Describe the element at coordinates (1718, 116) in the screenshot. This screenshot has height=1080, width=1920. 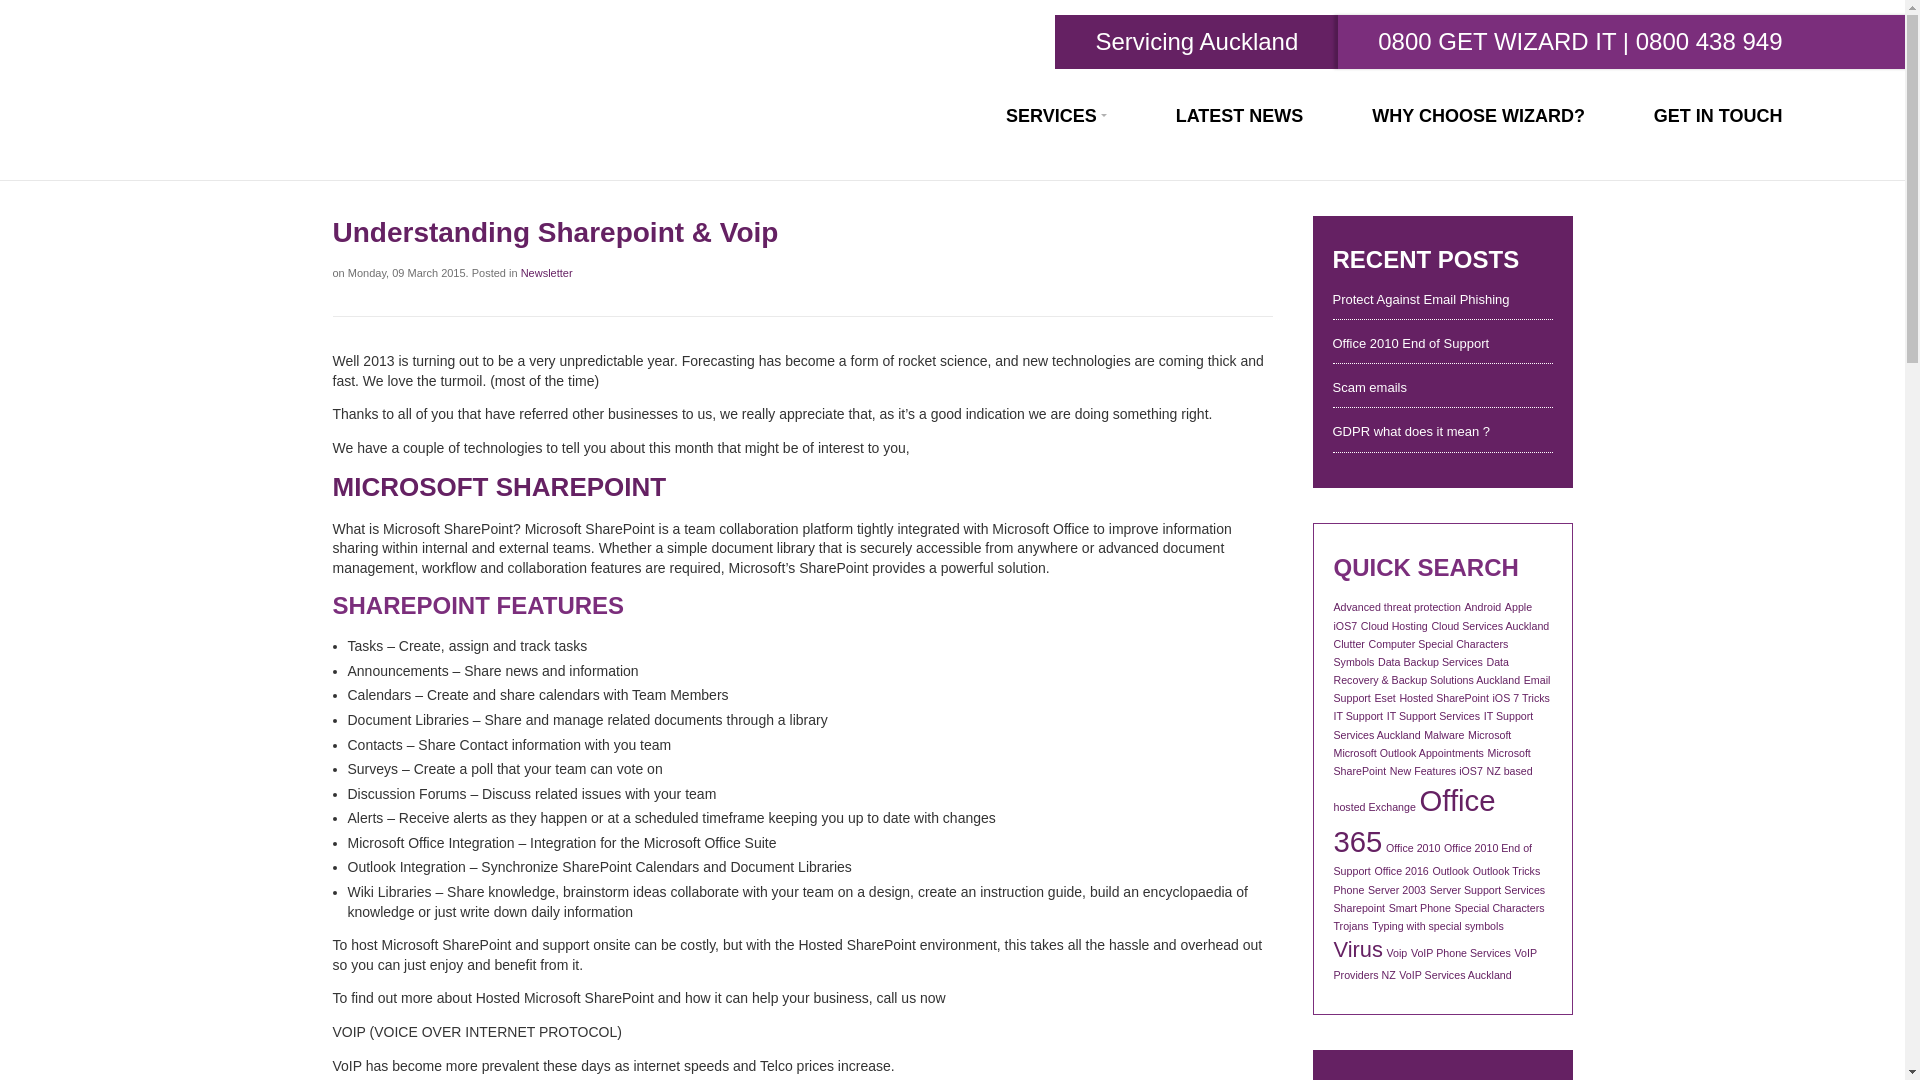
I see `GET IN TOUCH` at that location.